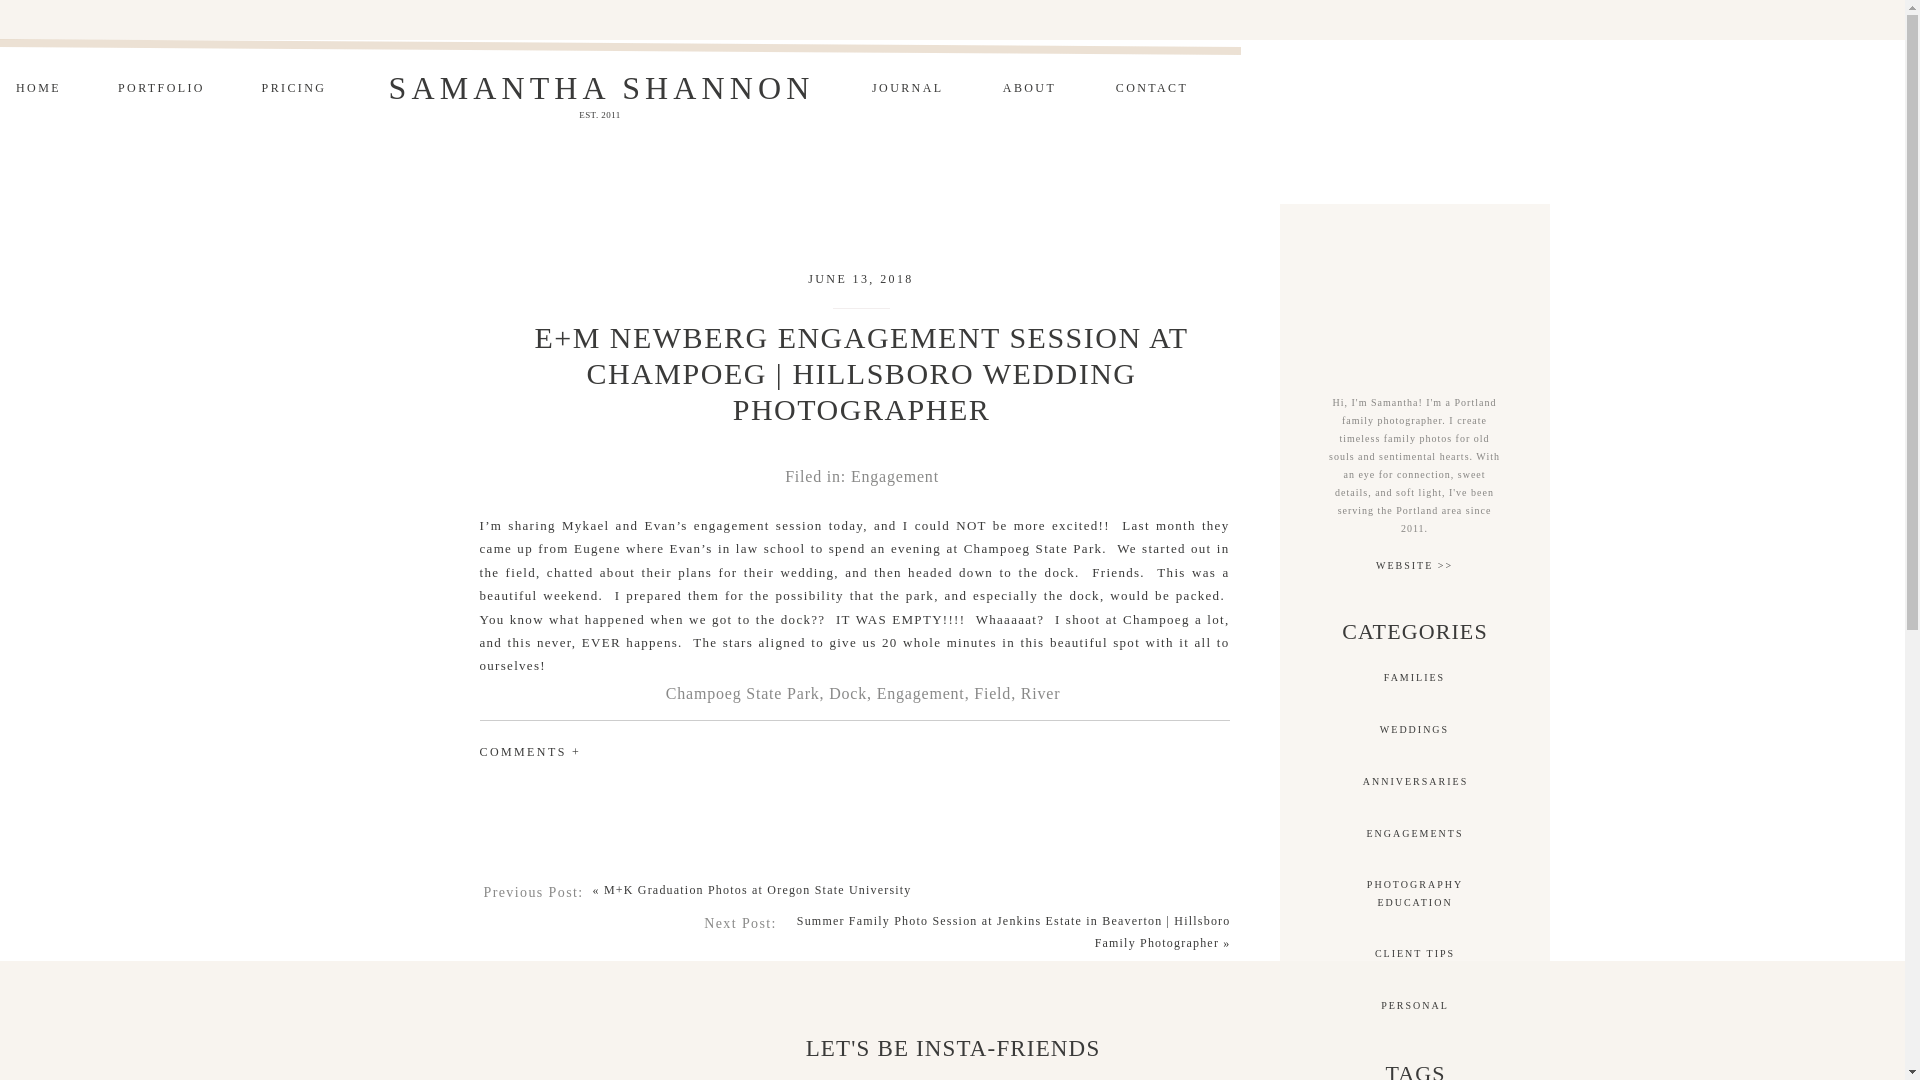  What do you see at coordinates (1414, 676) in the screenshot?
I see `ABOUT` at bounding box center [1414, 676].